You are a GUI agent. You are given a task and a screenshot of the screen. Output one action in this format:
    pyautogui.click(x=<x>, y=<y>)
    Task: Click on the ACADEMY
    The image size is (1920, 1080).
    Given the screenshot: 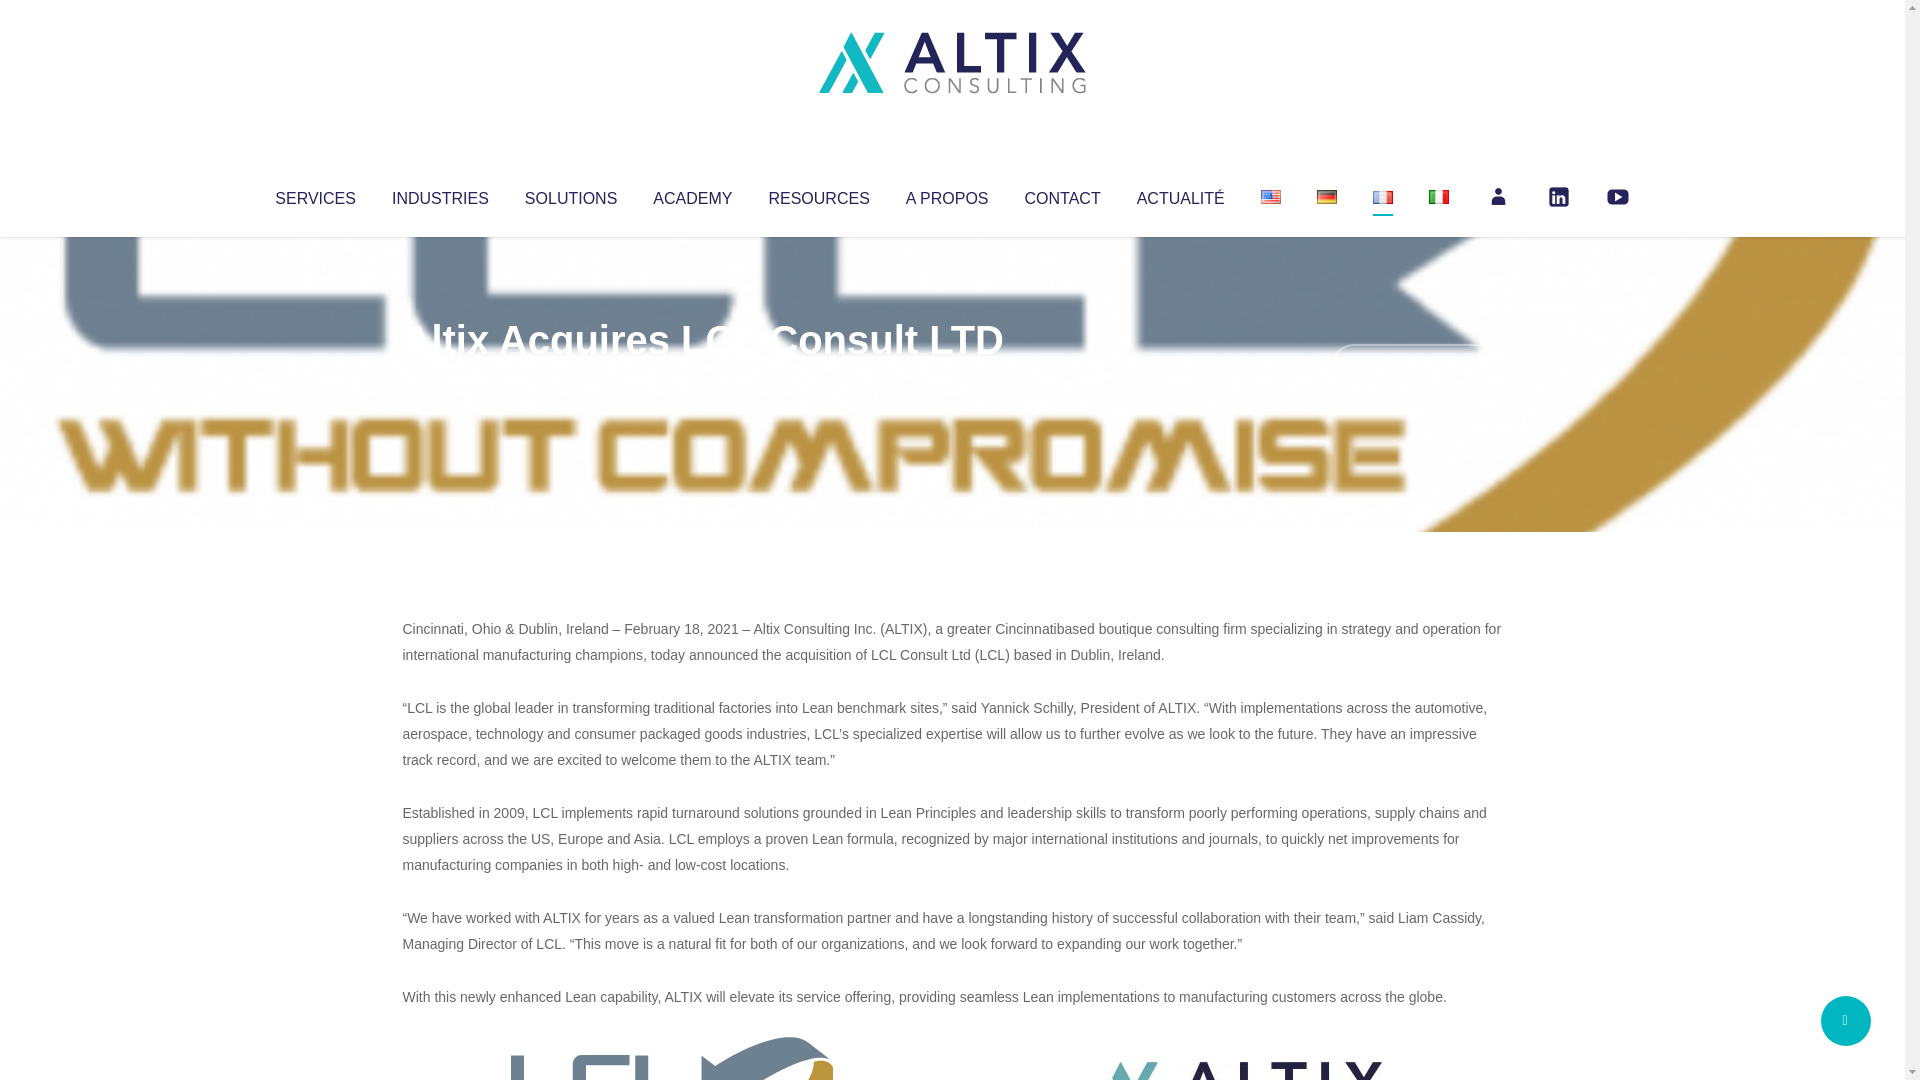 What is the action you would take?
    pyautogui.click(x=692, y=194)
    